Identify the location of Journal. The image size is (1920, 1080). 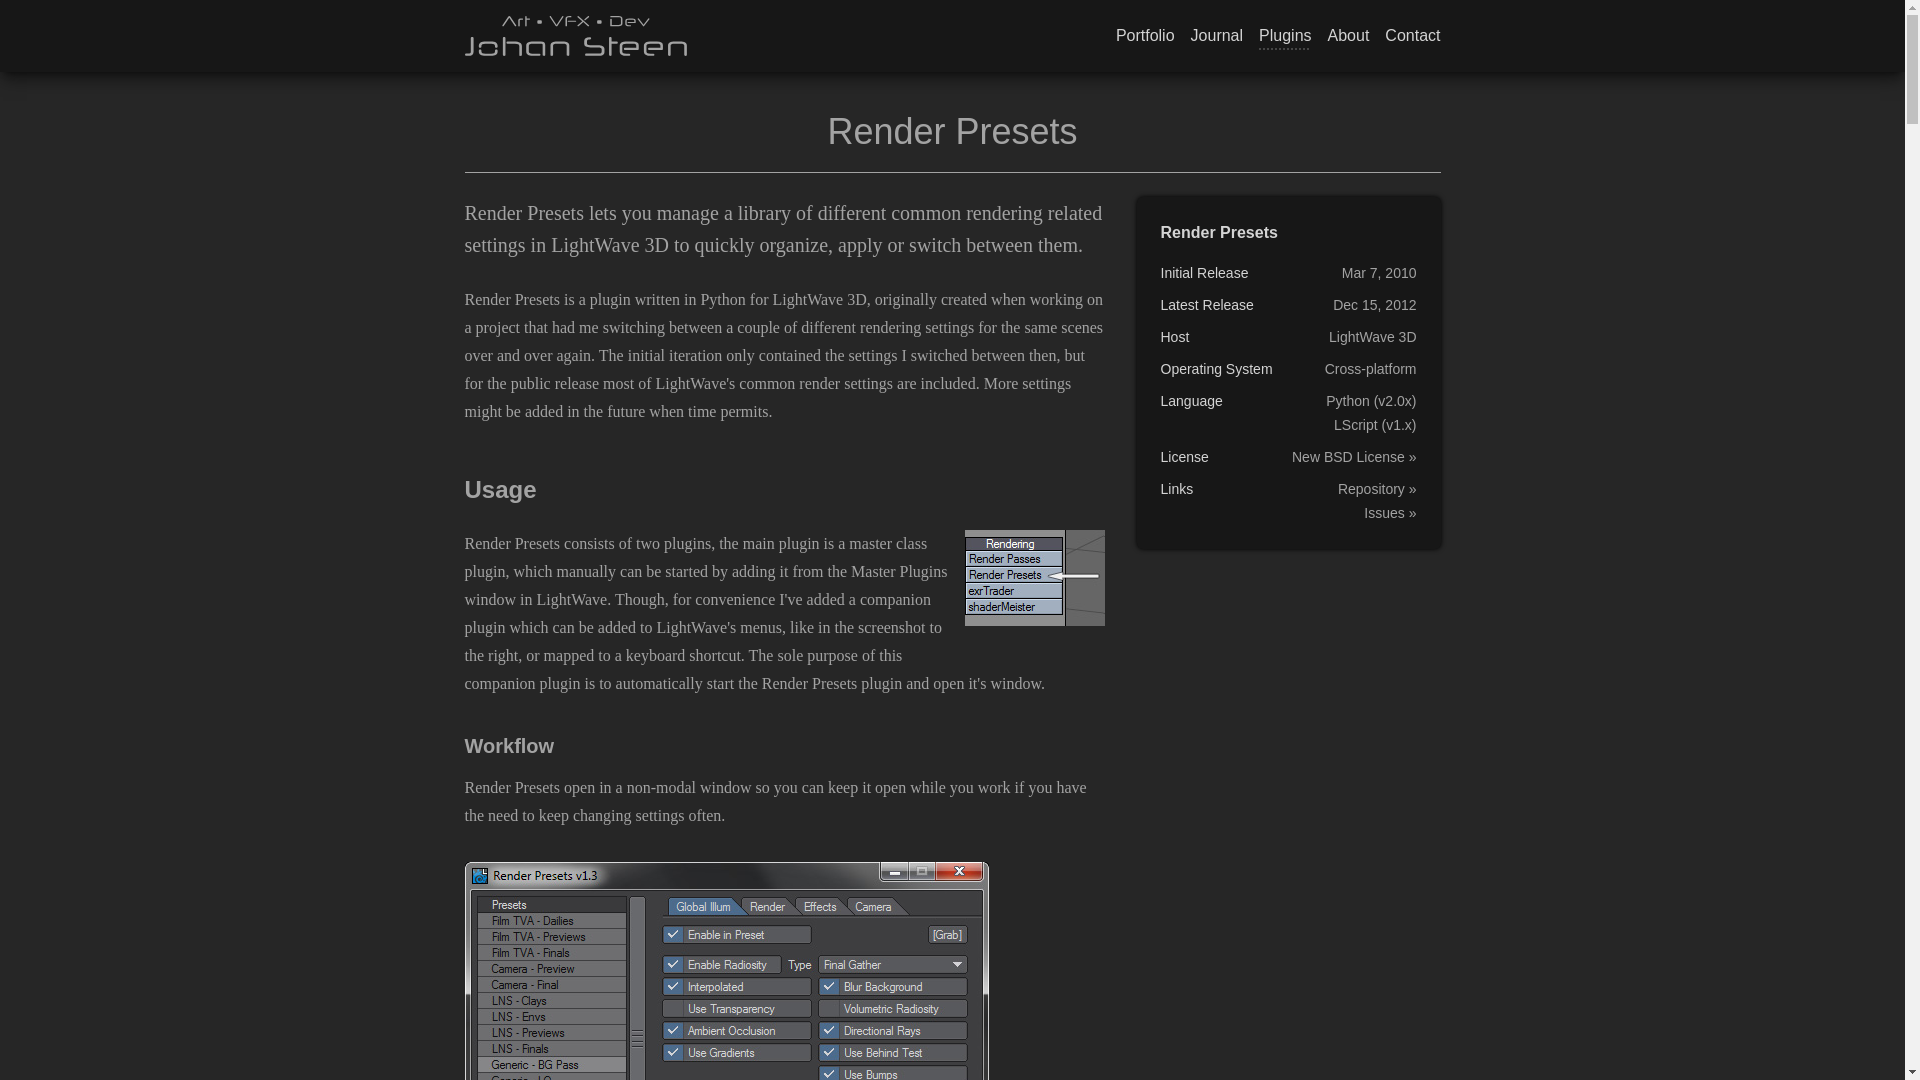
(1216, 36).